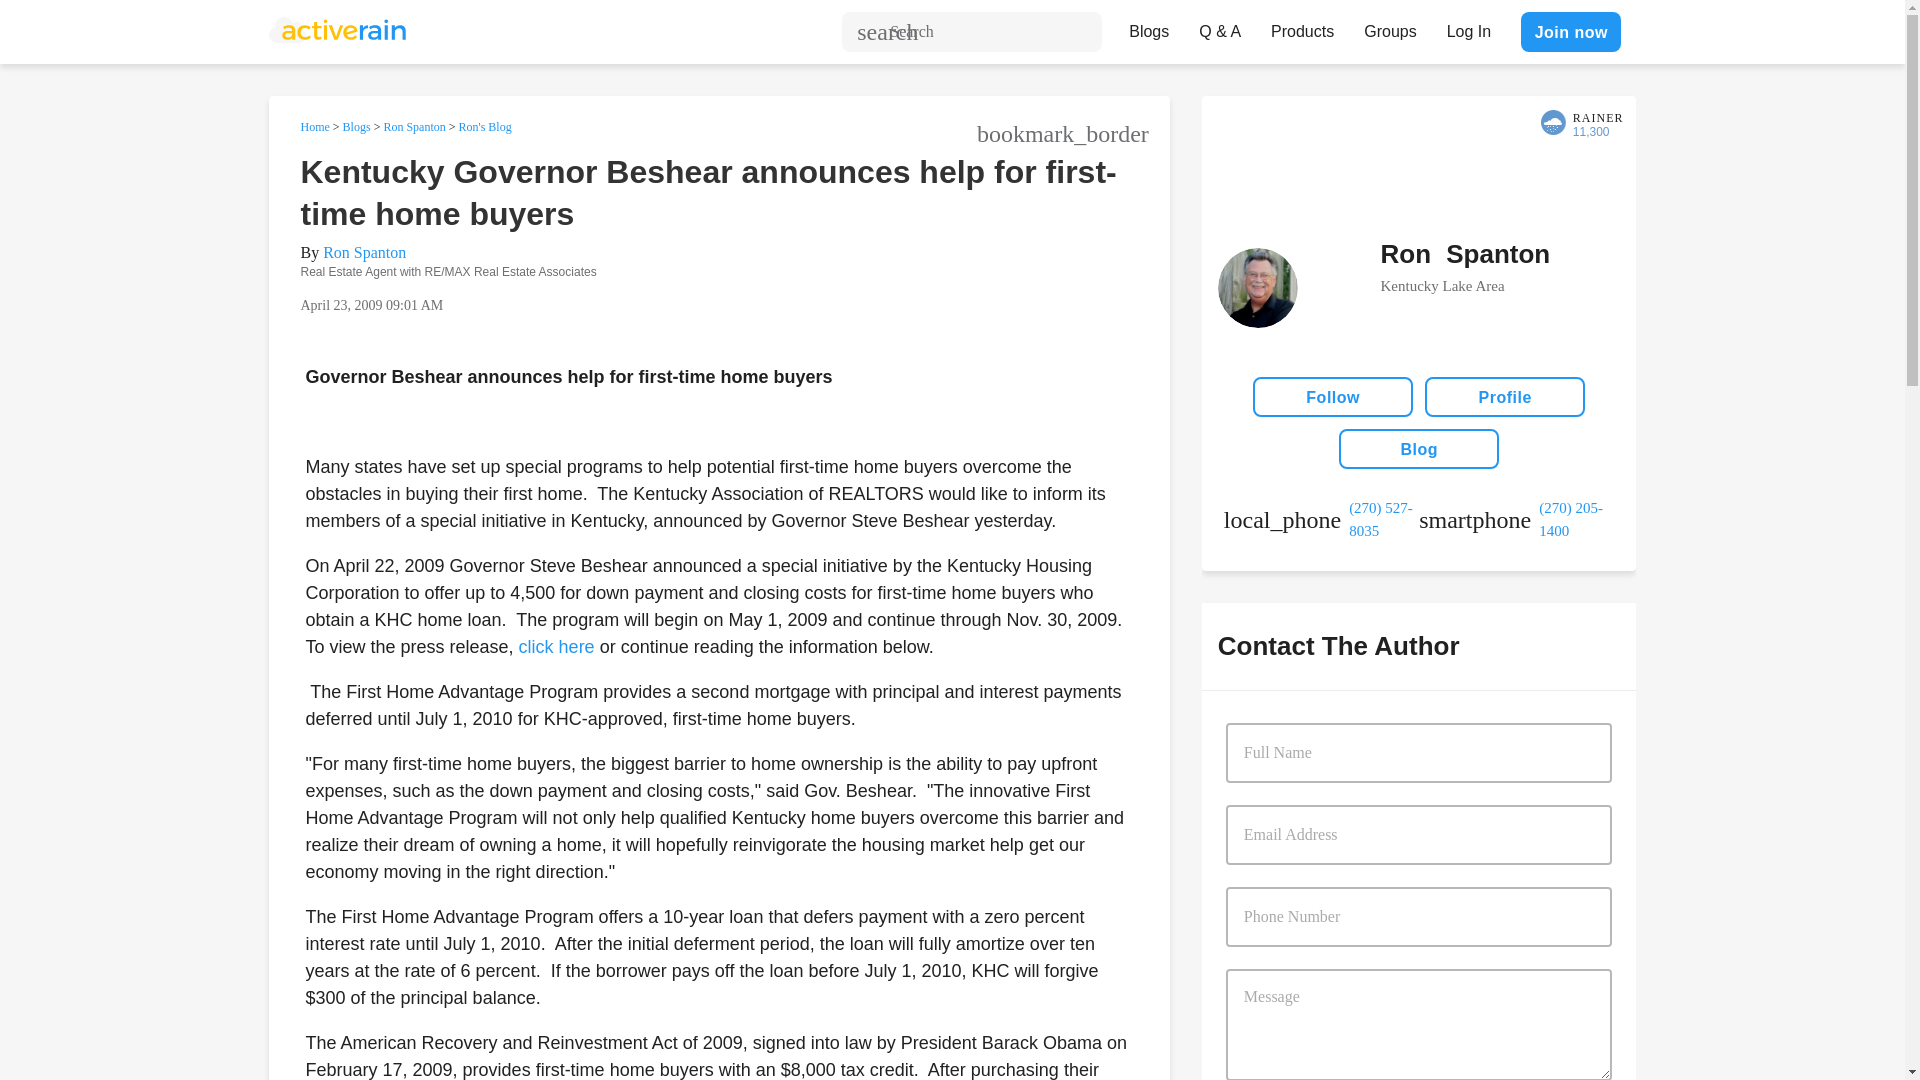 The height and width of the screenshot is (1080, 1920). I want to click on Groups, so click(1390, 26).